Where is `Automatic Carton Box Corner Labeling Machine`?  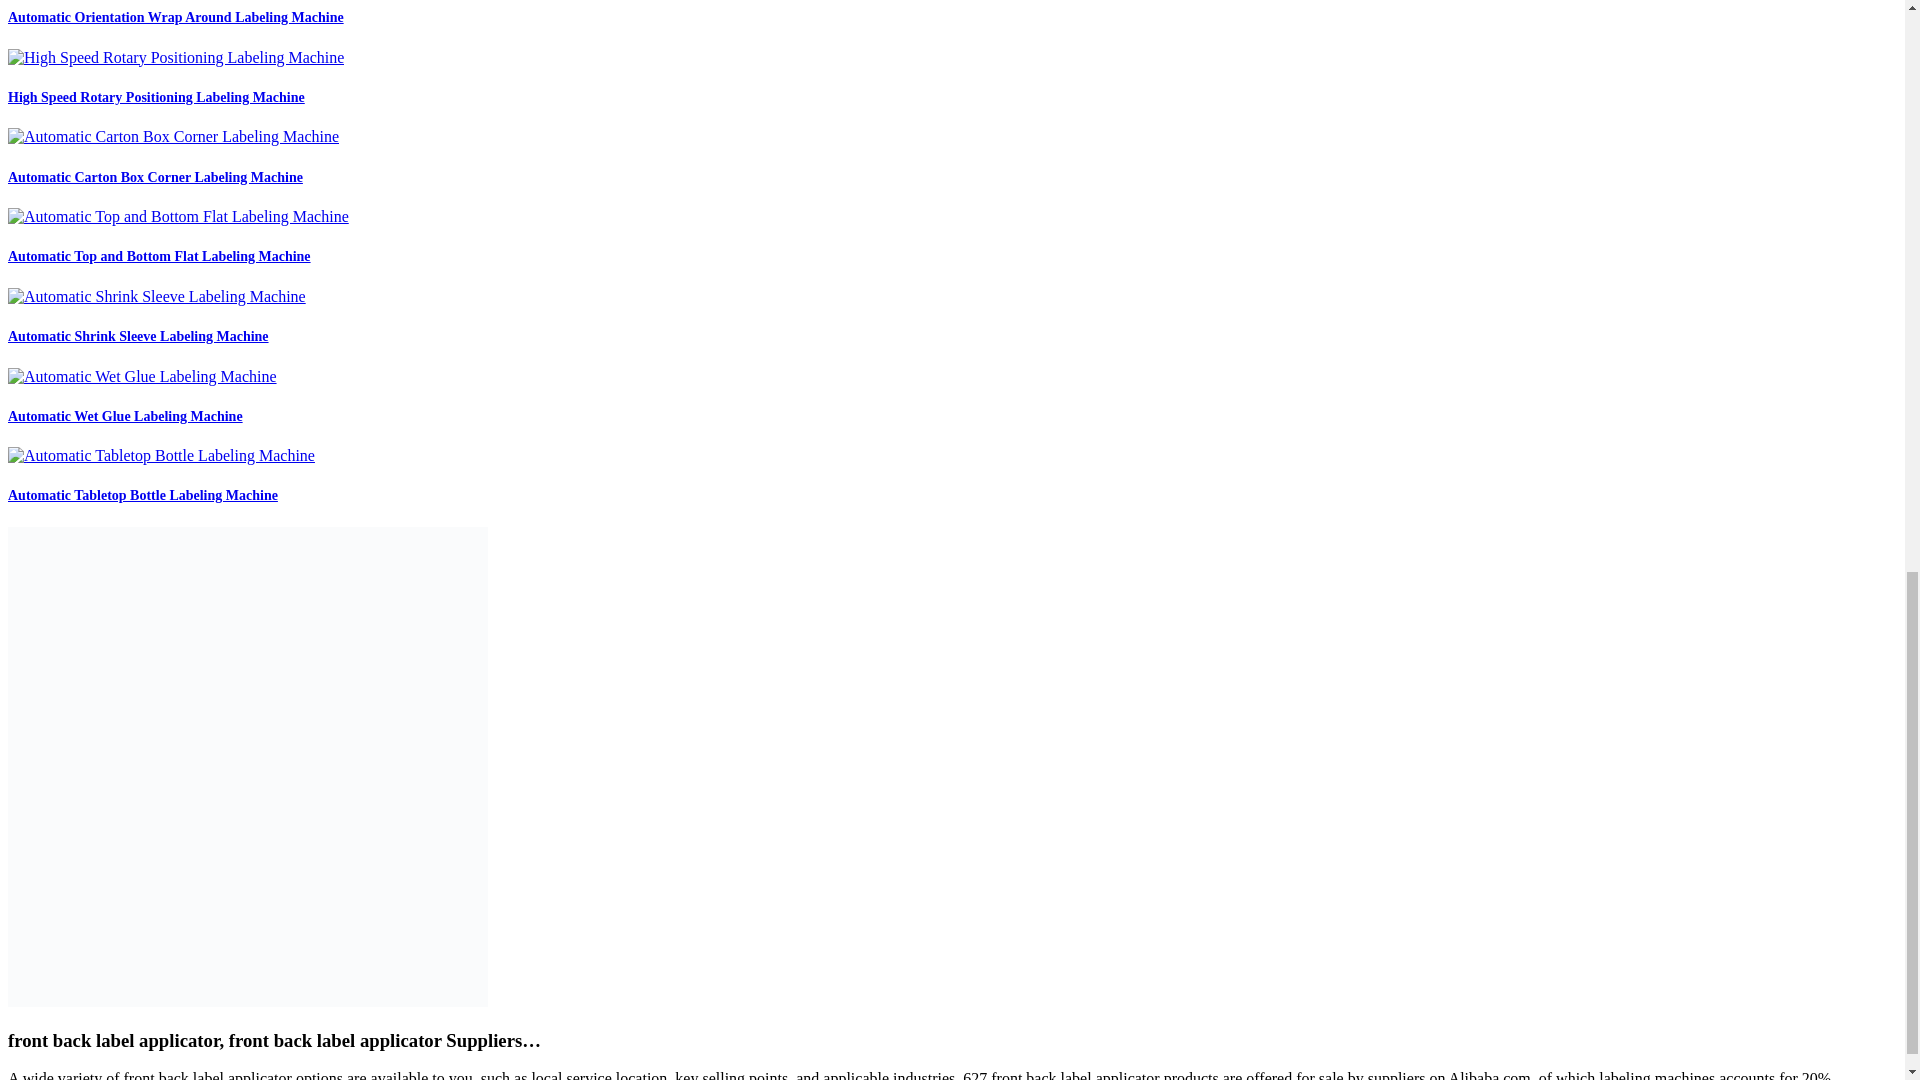 Automatic Carton Box Corner Labeling Machine is located at coordinates (155, 176).